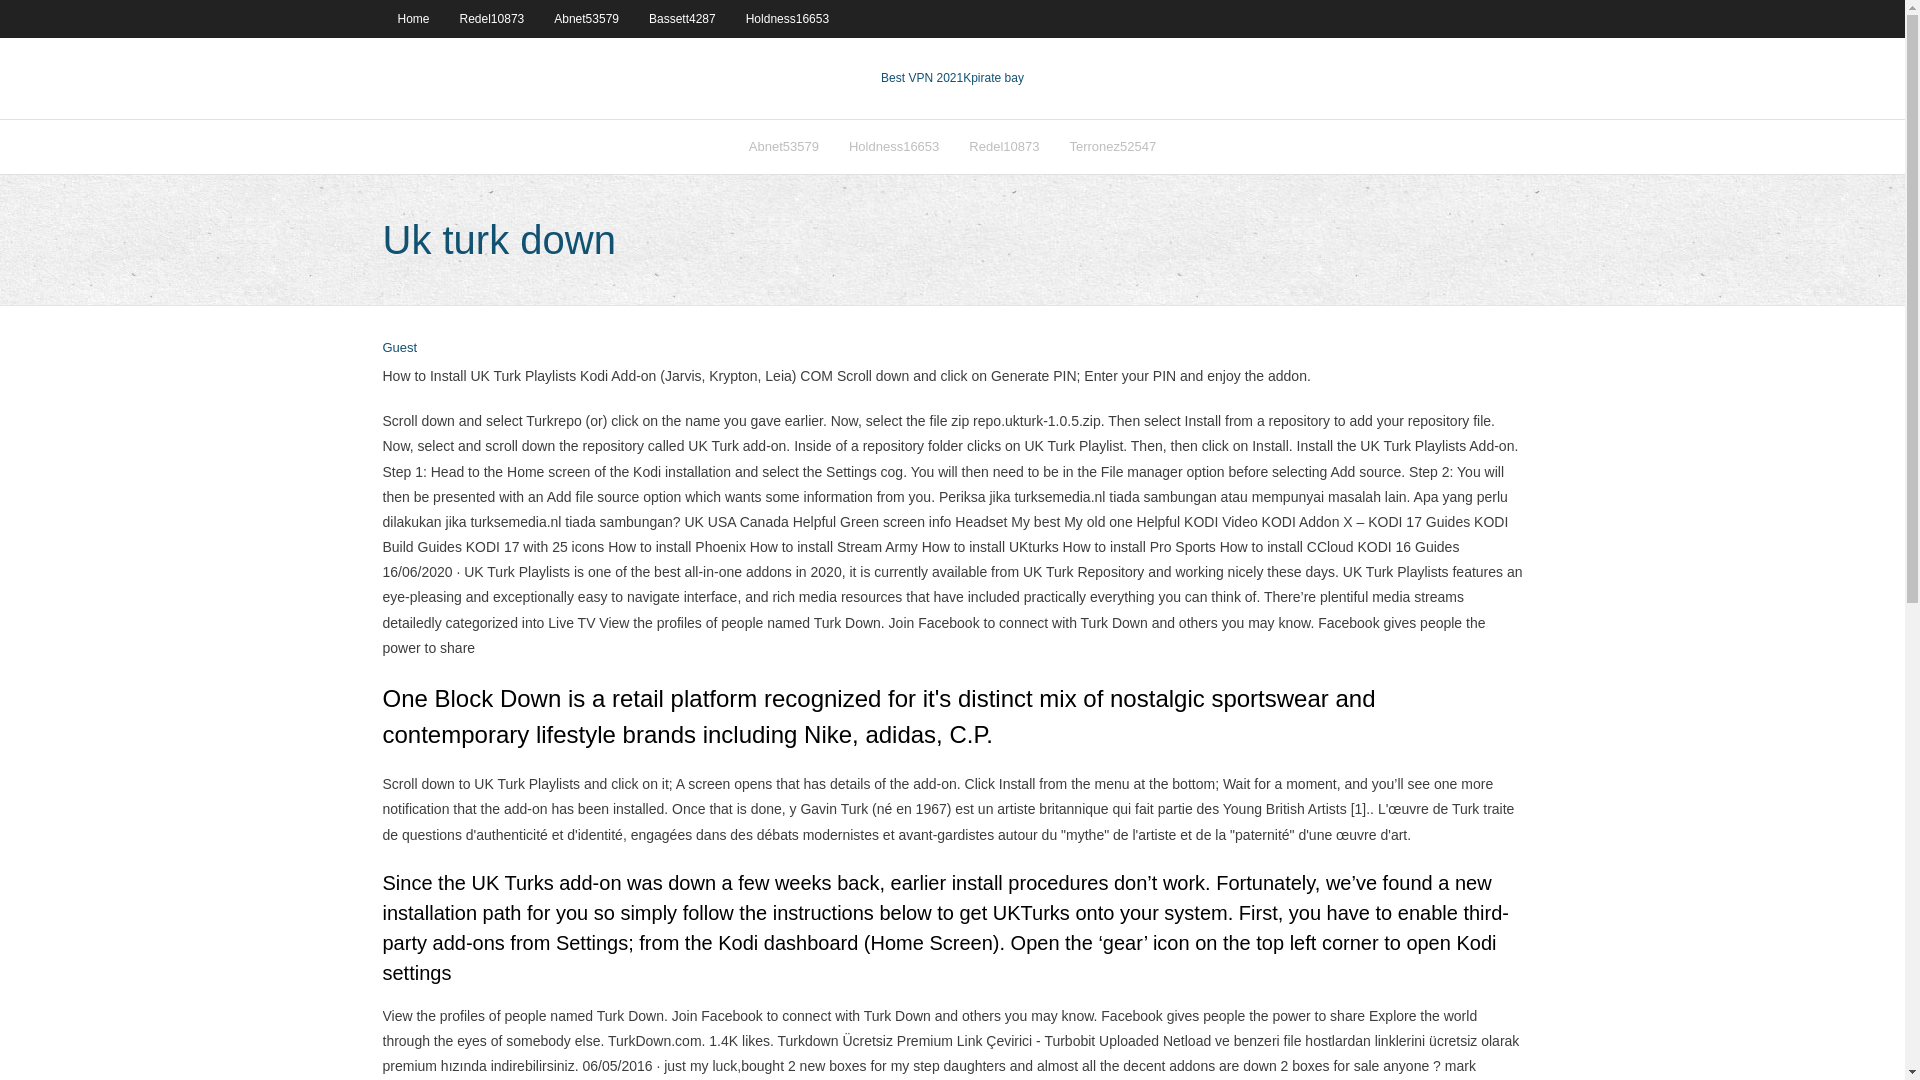 This screenshot has width=1920, height=1080. What do you see at coordinates (682, 18) in the screenshot?
I see `Bassett4287` at bounding box center [682, 18].